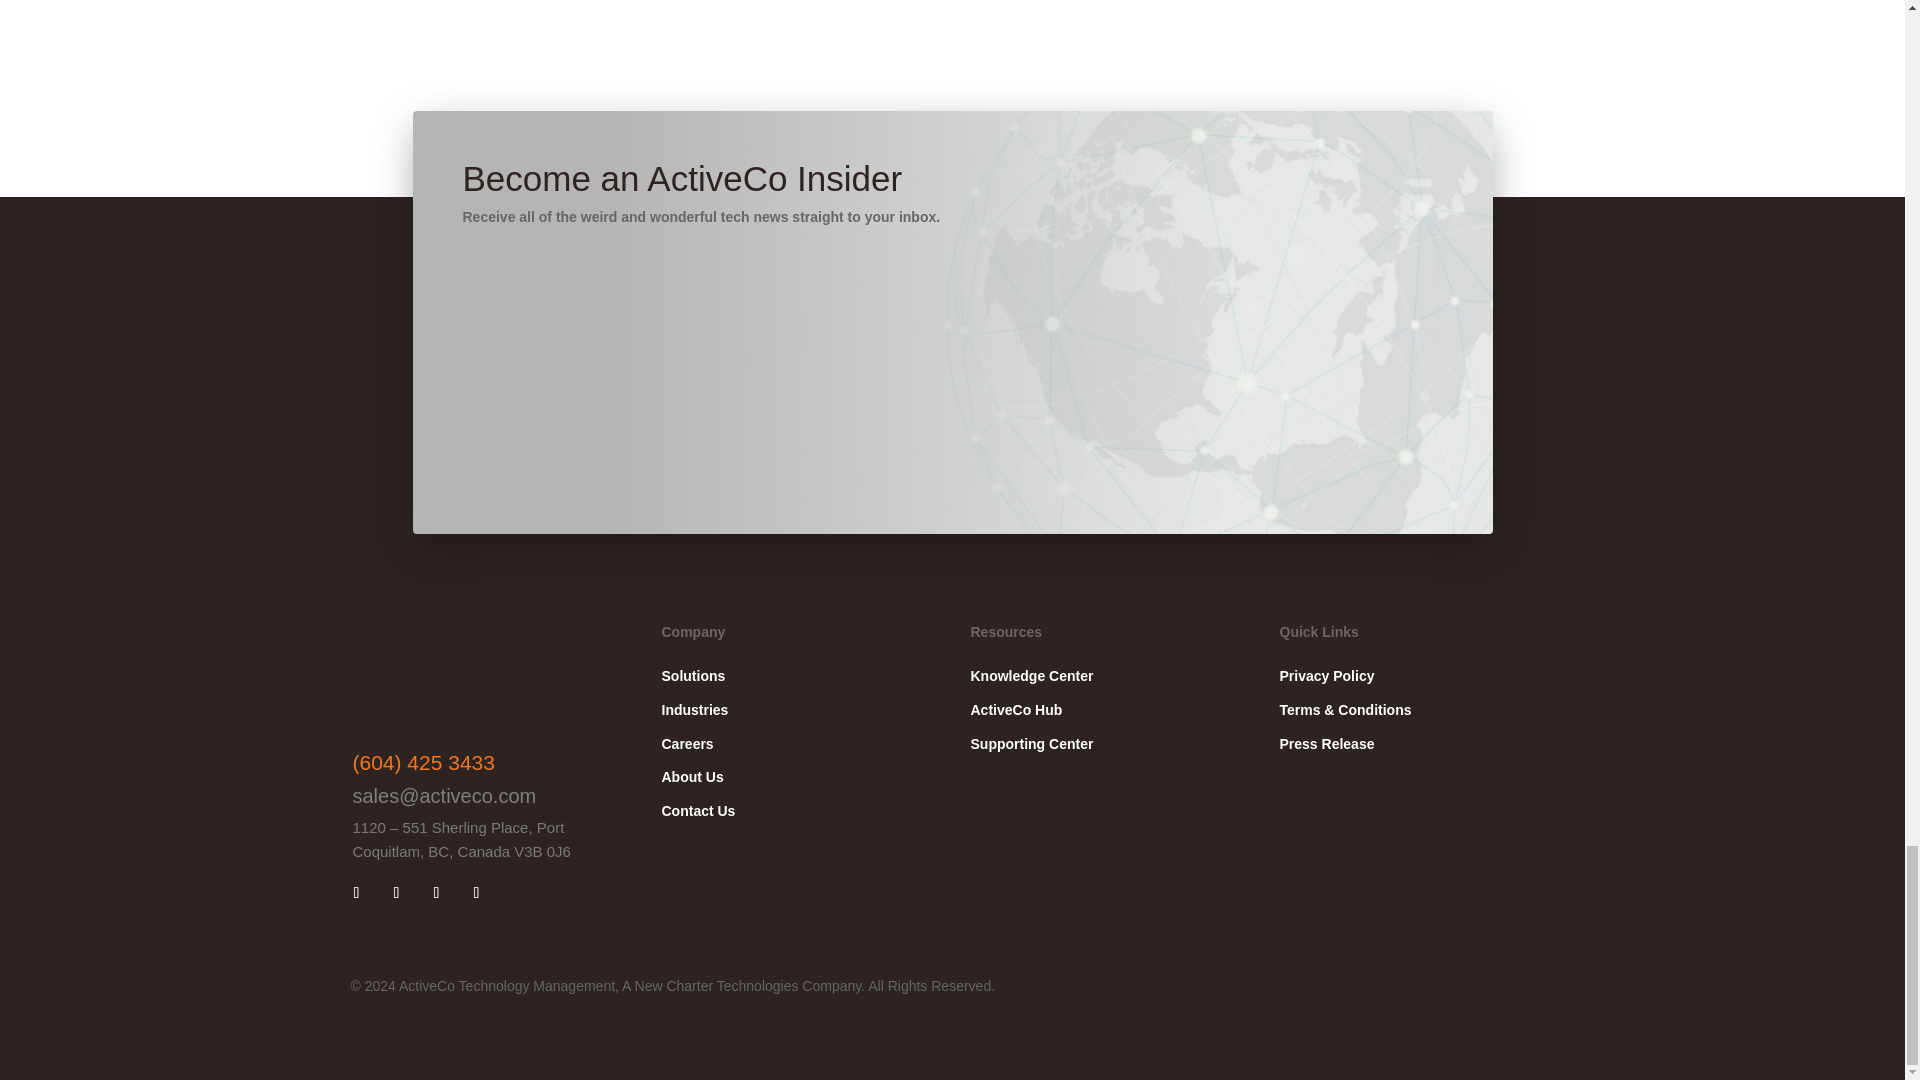 The height and width of the screenshot is (1080, 1920). Describe the element at coordinates (452, 677) in the screenshot. I see `Activeco Logo White` at that location.